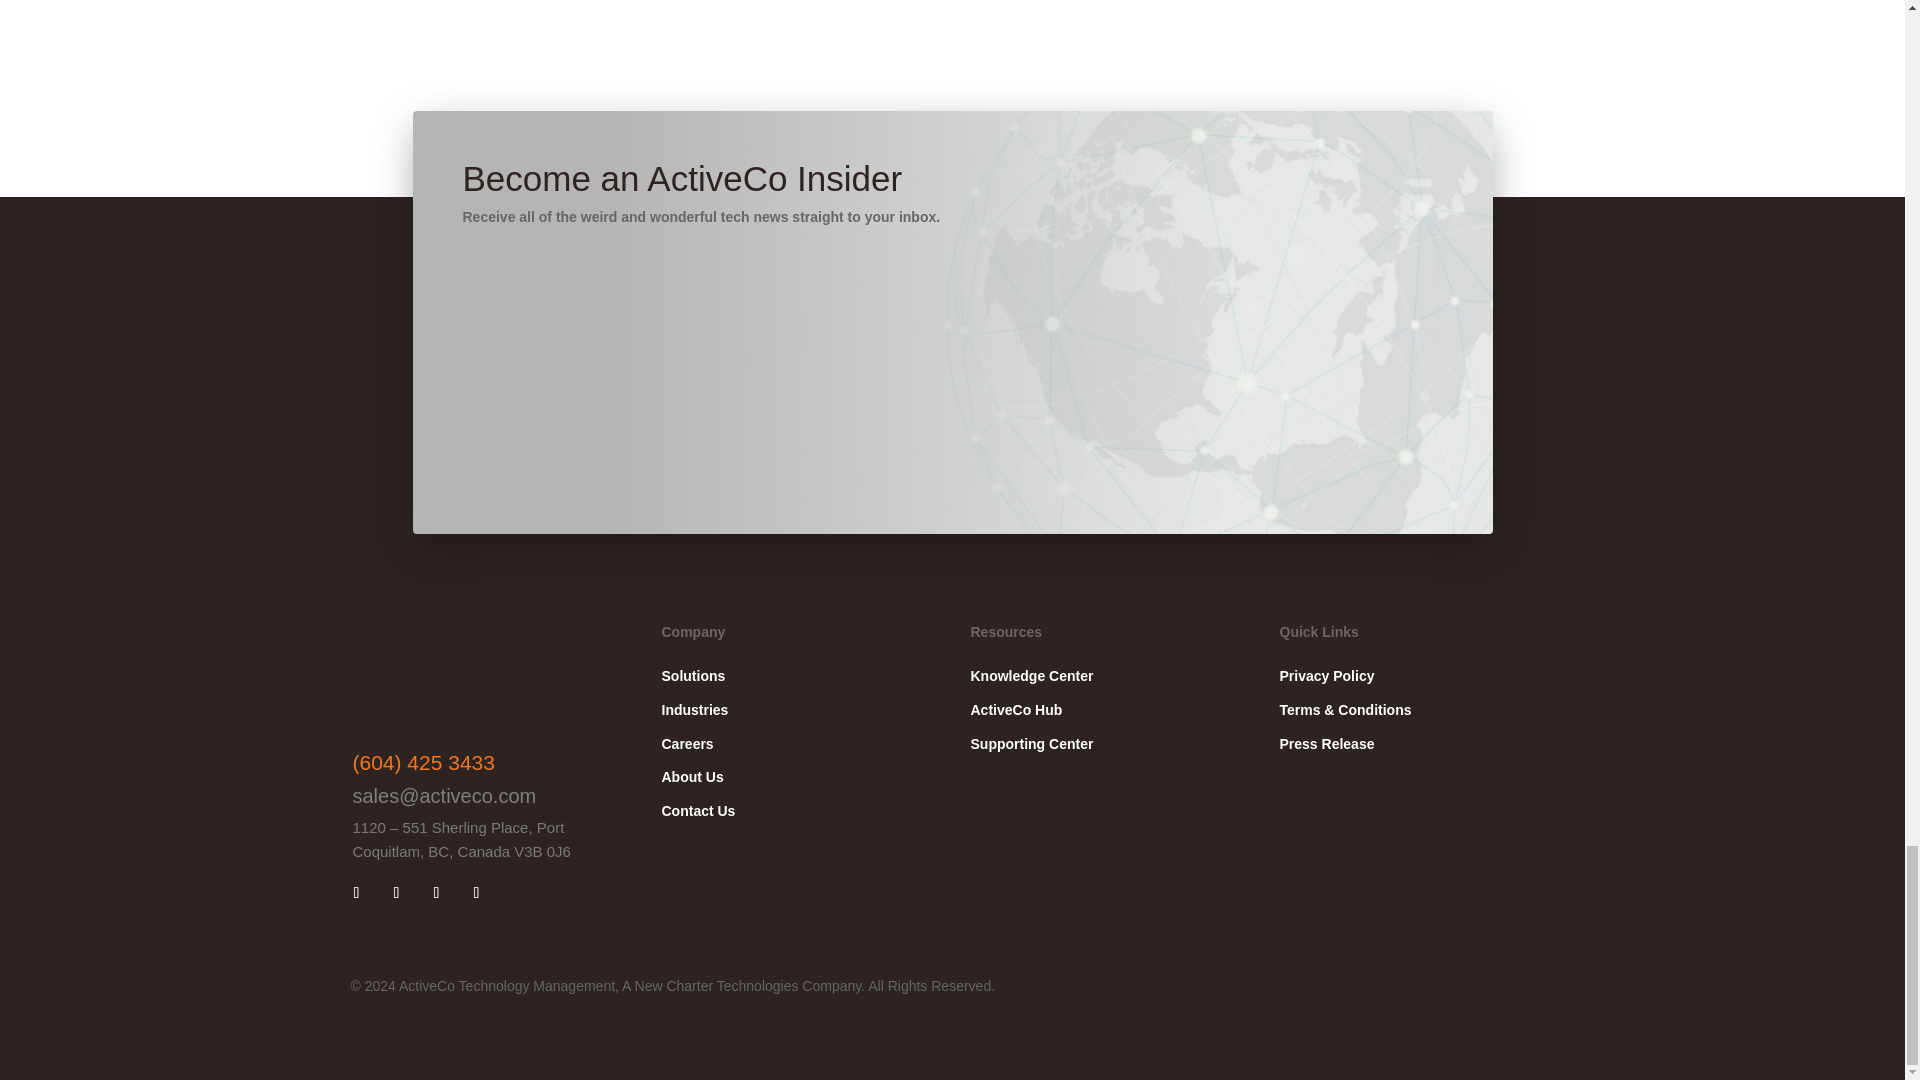 The height and width of the screenshot is (1080, 1920). Describe the element at coordinates (452, 677) in the screenshot. I see `Activeco Logo White` at that location.